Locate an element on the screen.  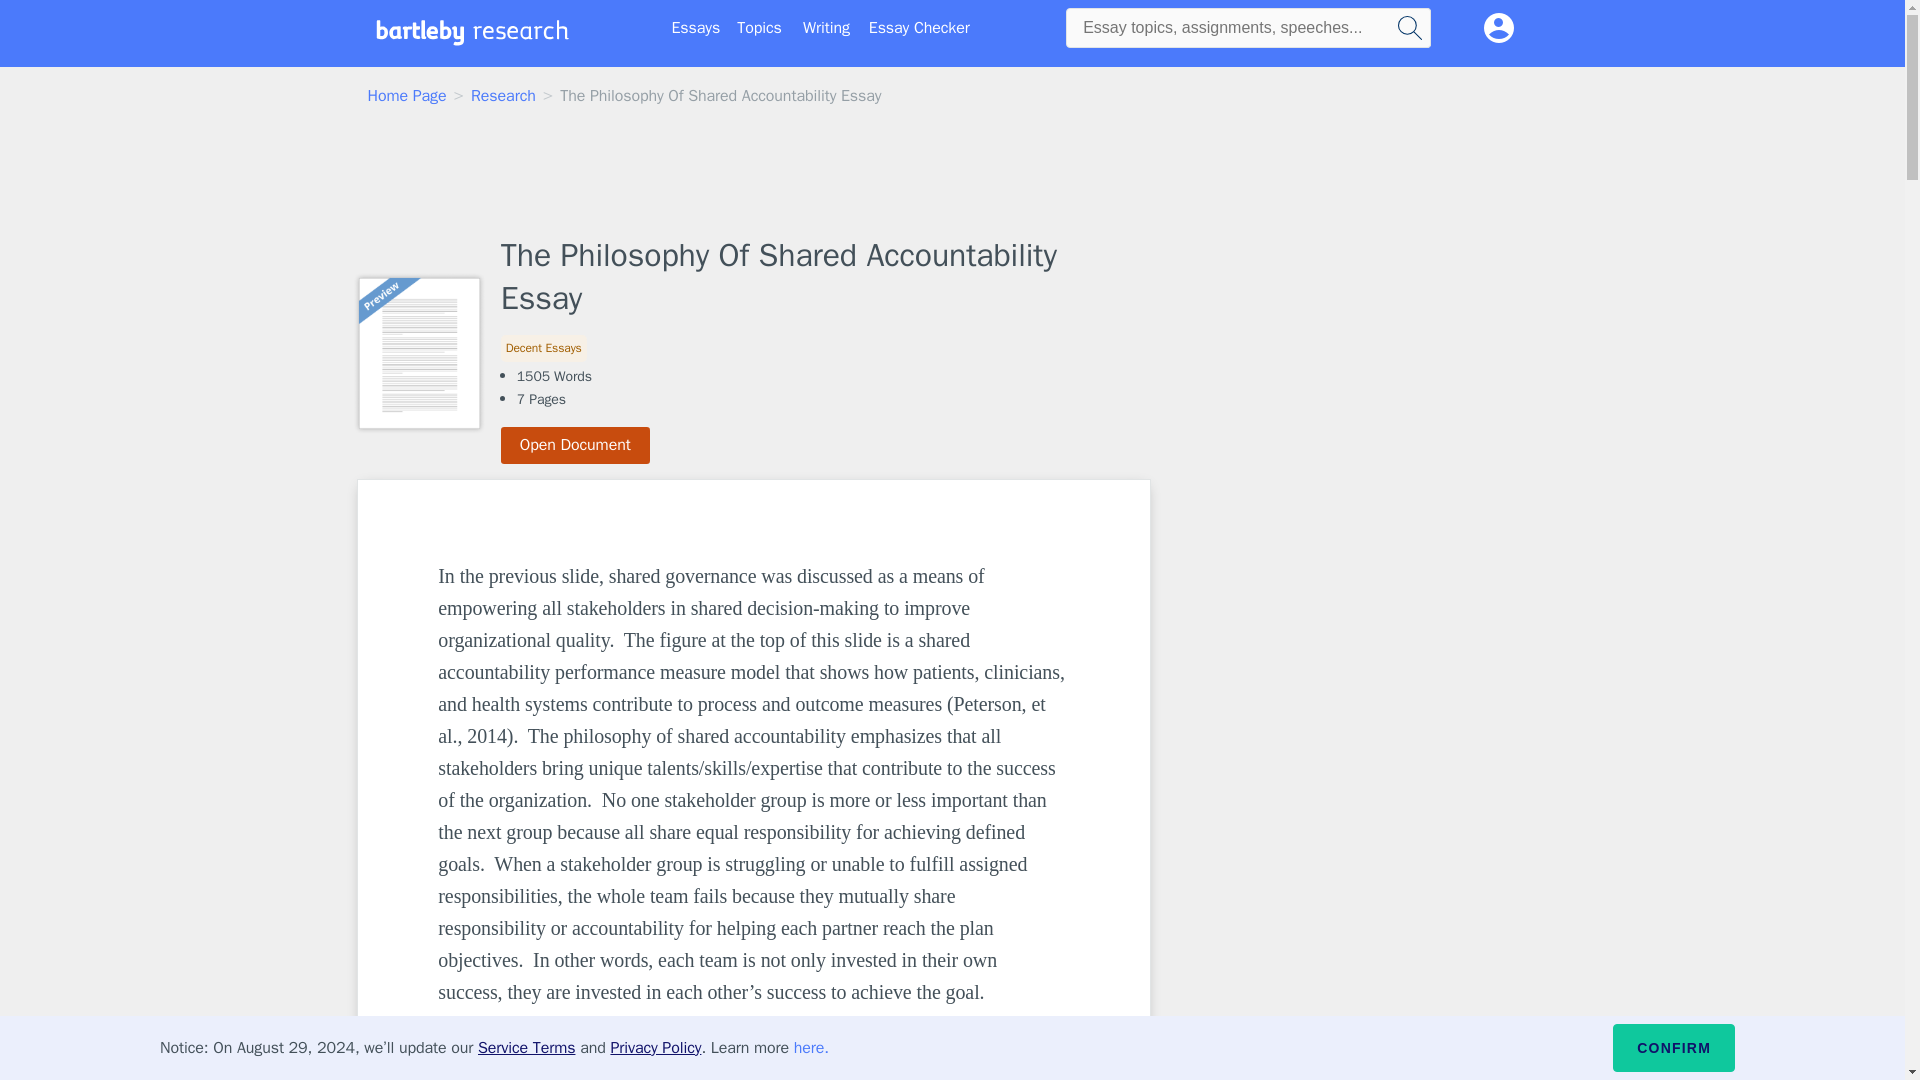
Essay Checker is located at coordinates (919, 28).